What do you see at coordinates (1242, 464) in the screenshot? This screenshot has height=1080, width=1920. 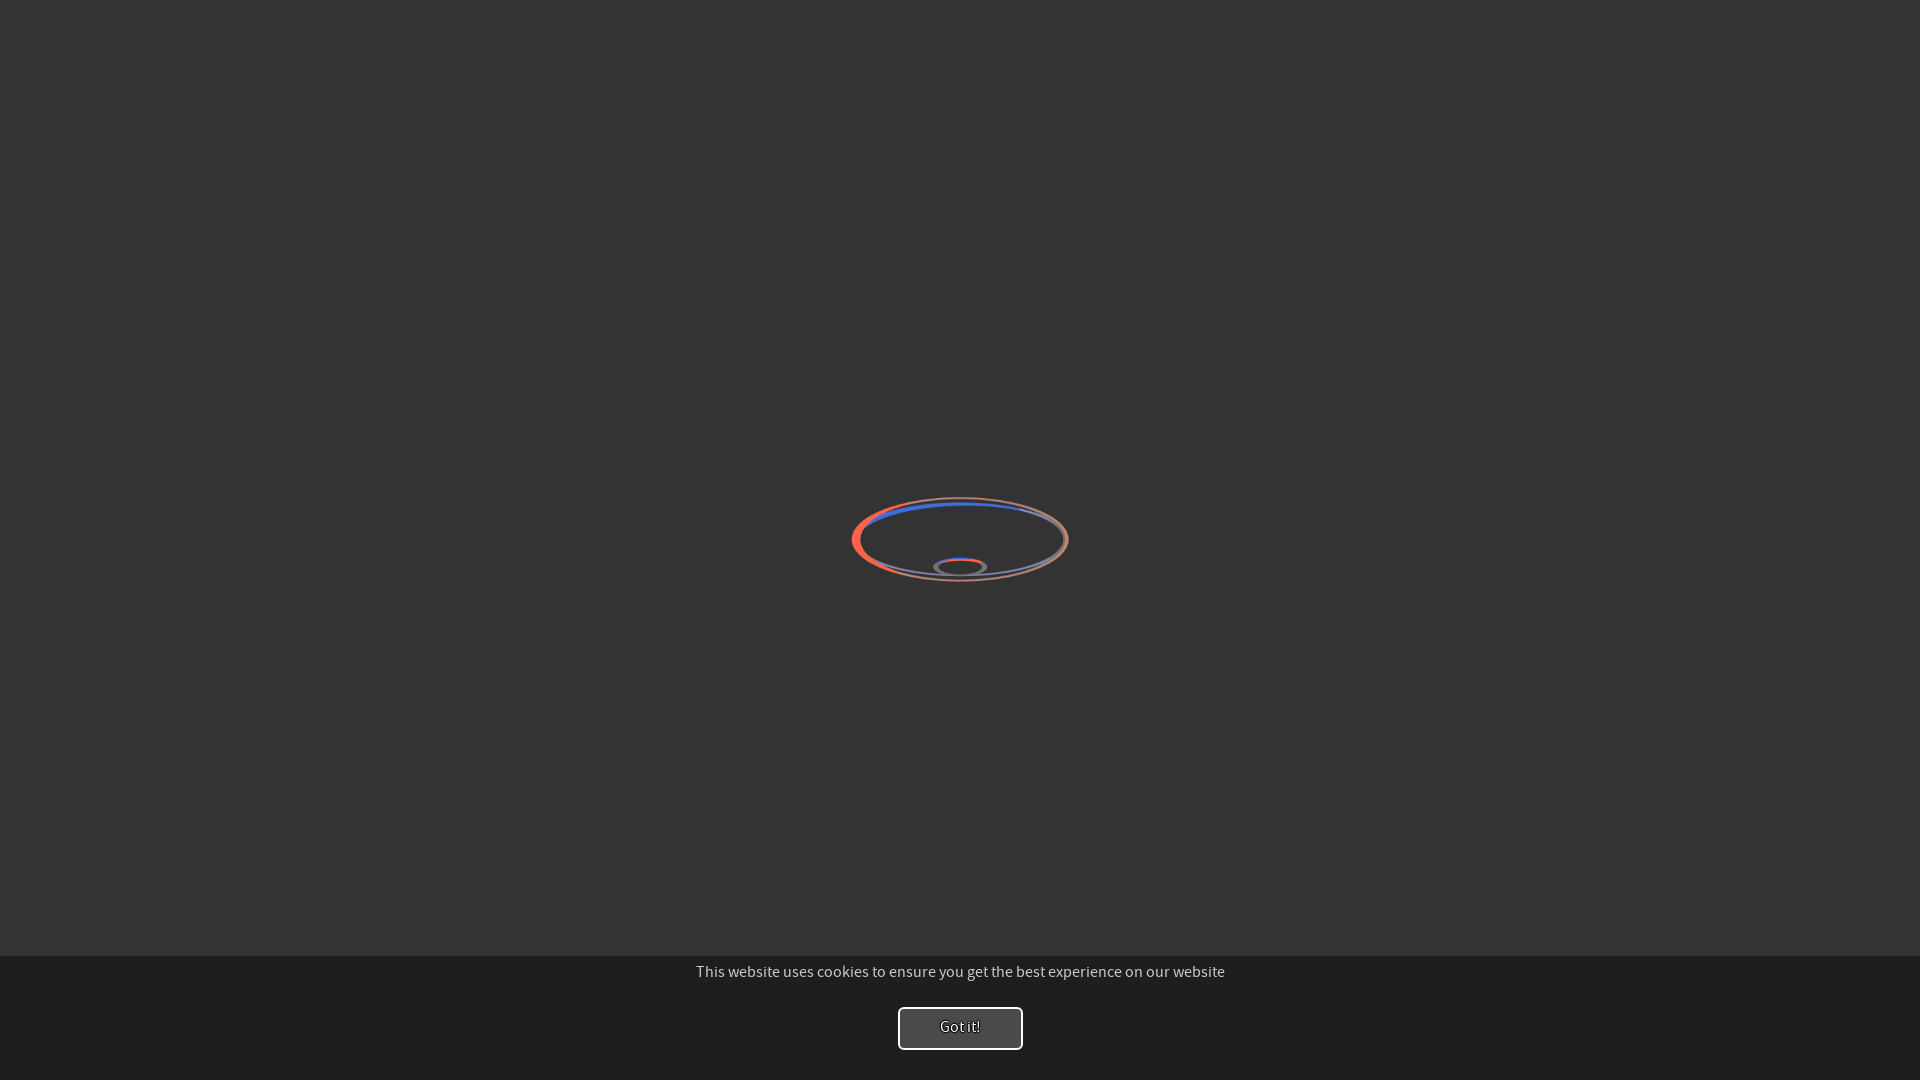 I see `EP Department` at bounding box center [1242, 464].